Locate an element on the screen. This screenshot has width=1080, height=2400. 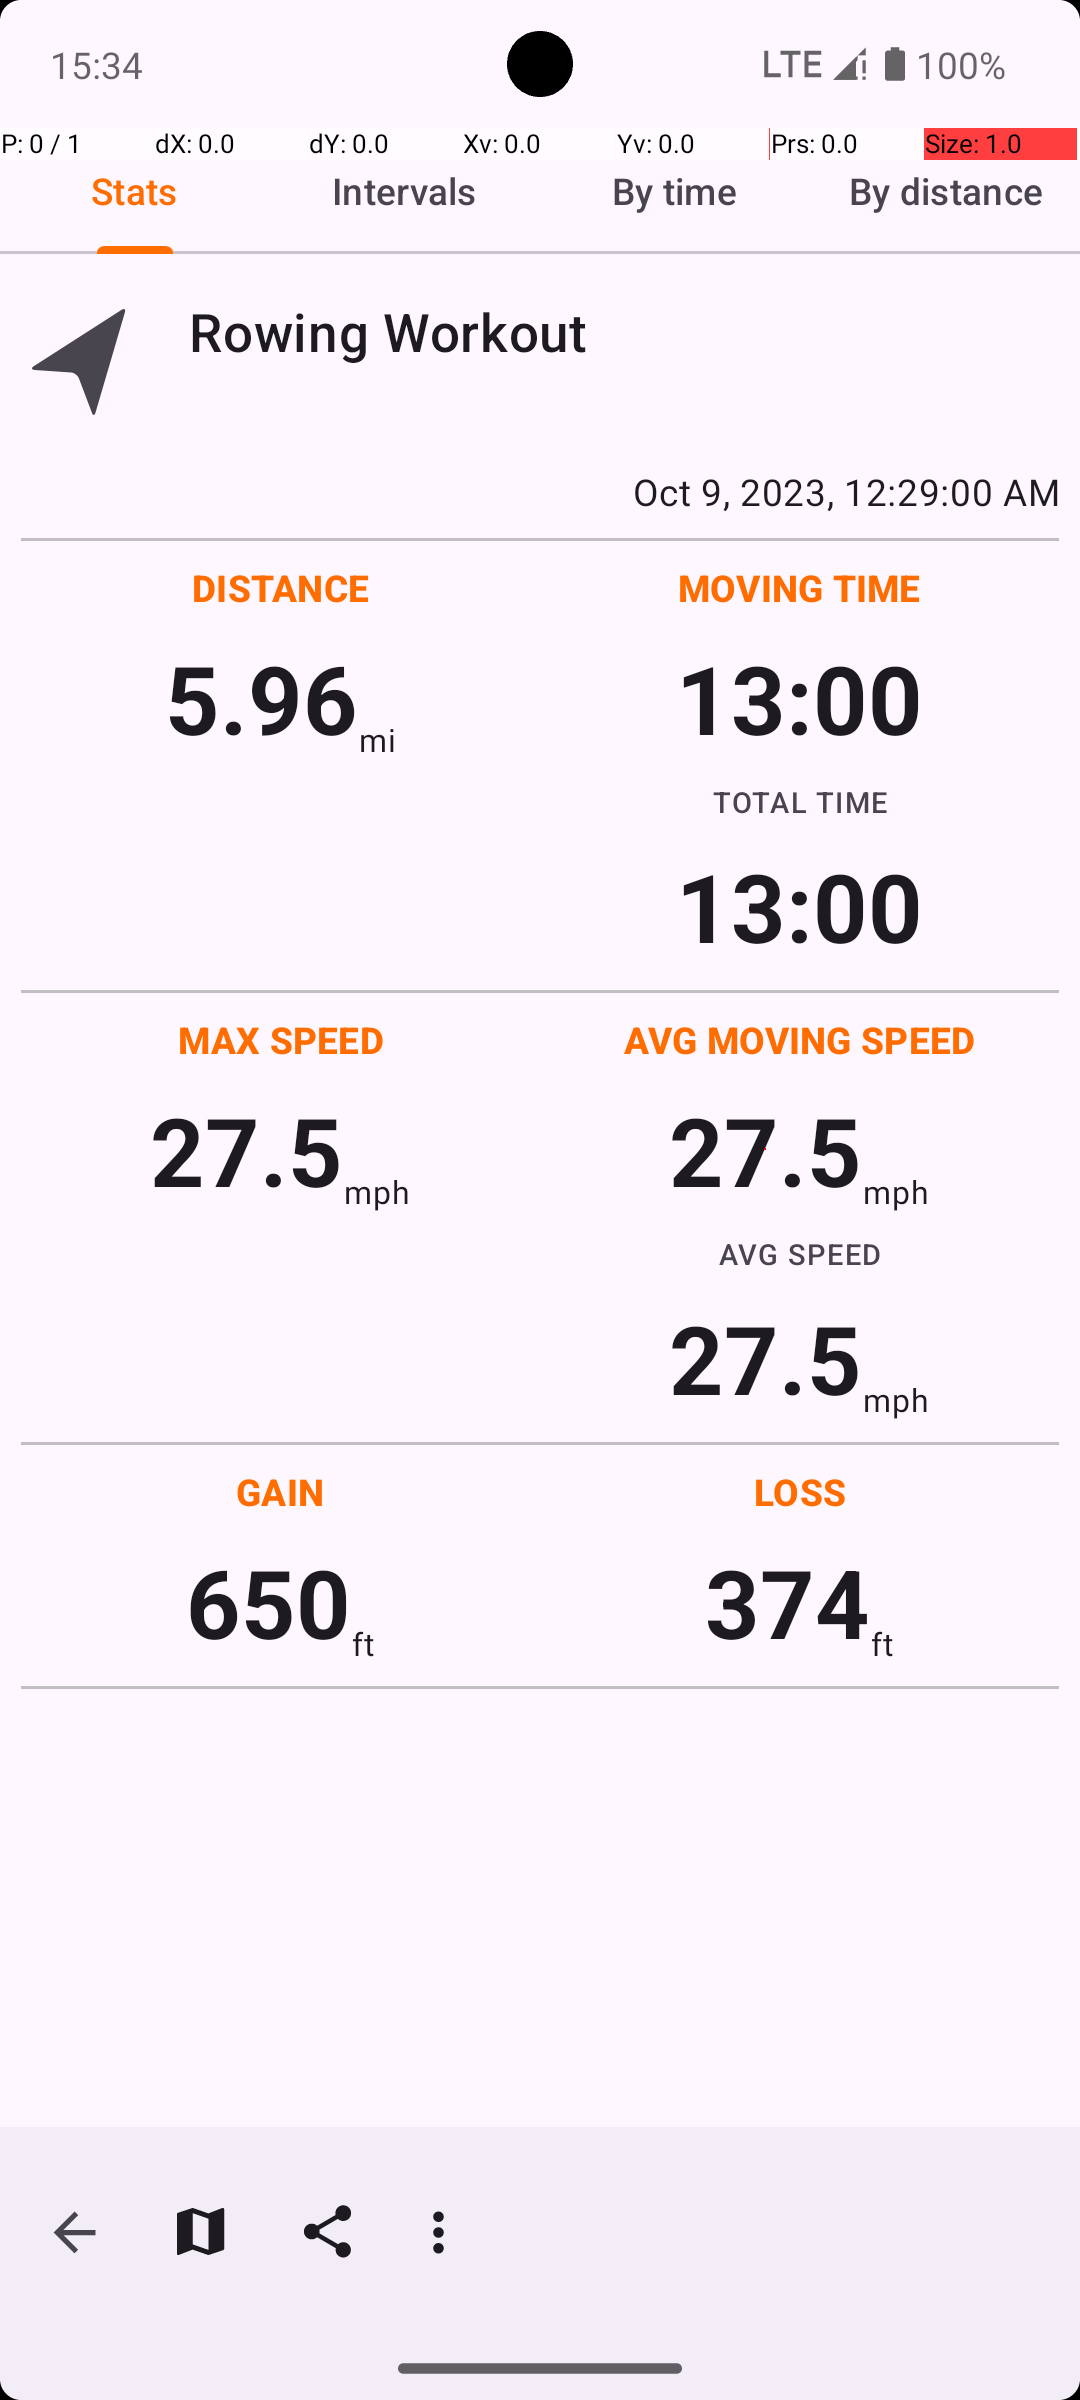
Rowing Workout is located at coordinates (624, 332).